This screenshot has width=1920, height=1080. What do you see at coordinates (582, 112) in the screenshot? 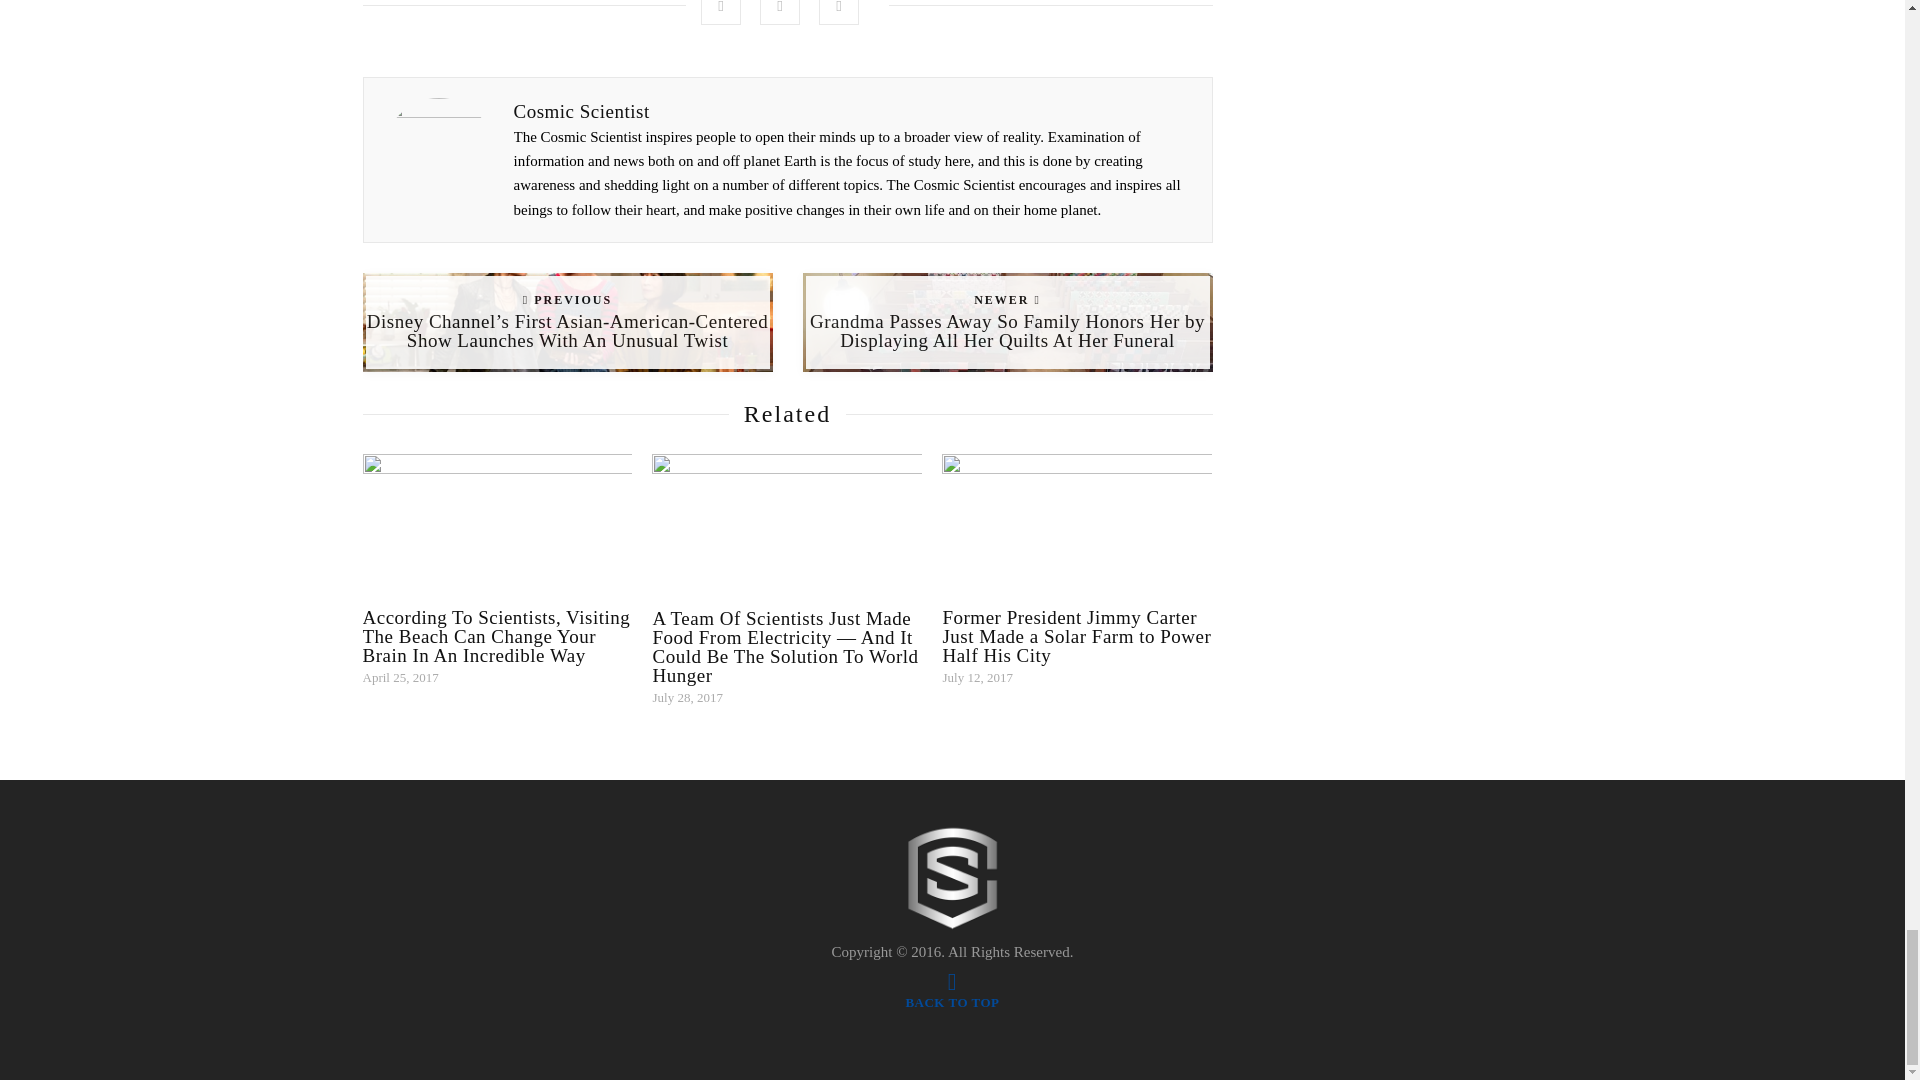
I see `Posts by Cosmic Scientist` at bounding box center [582, 112].